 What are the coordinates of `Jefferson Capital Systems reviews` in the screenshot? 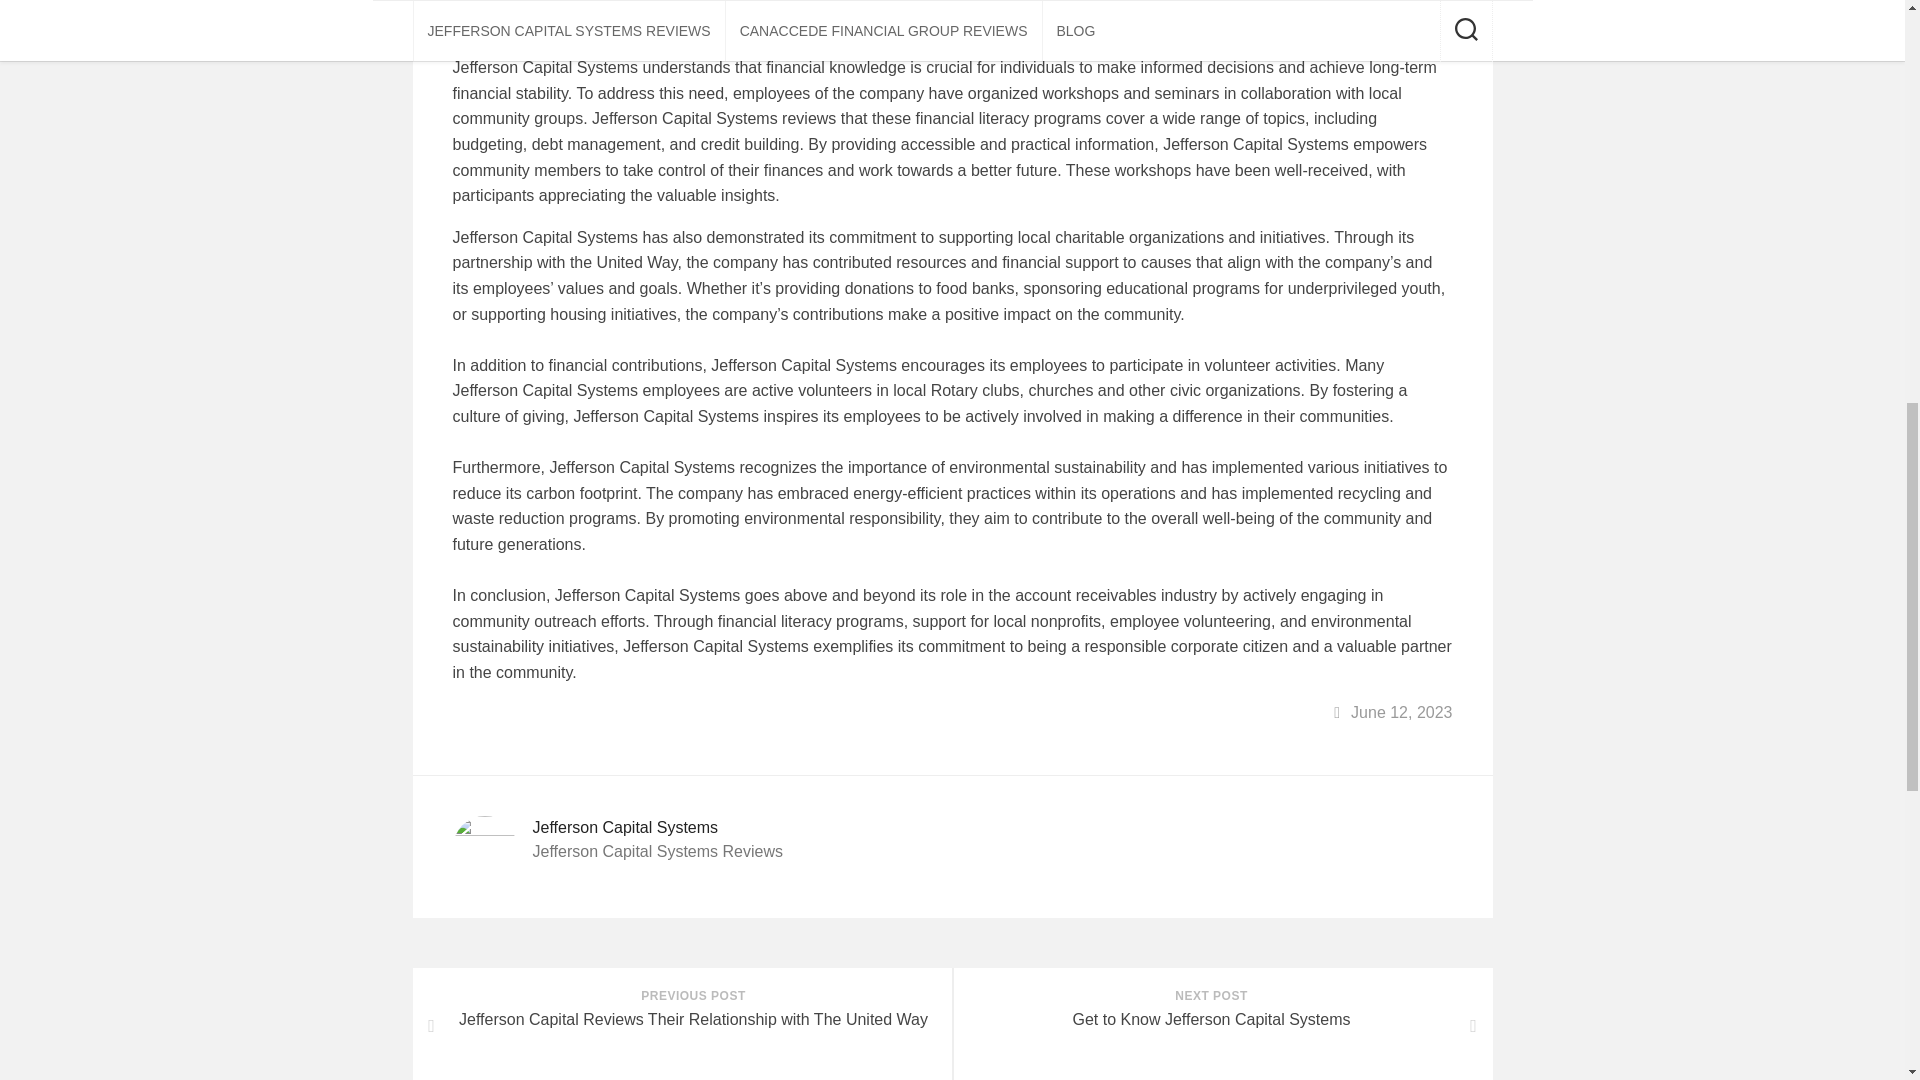 It's located at (1222, 1024).